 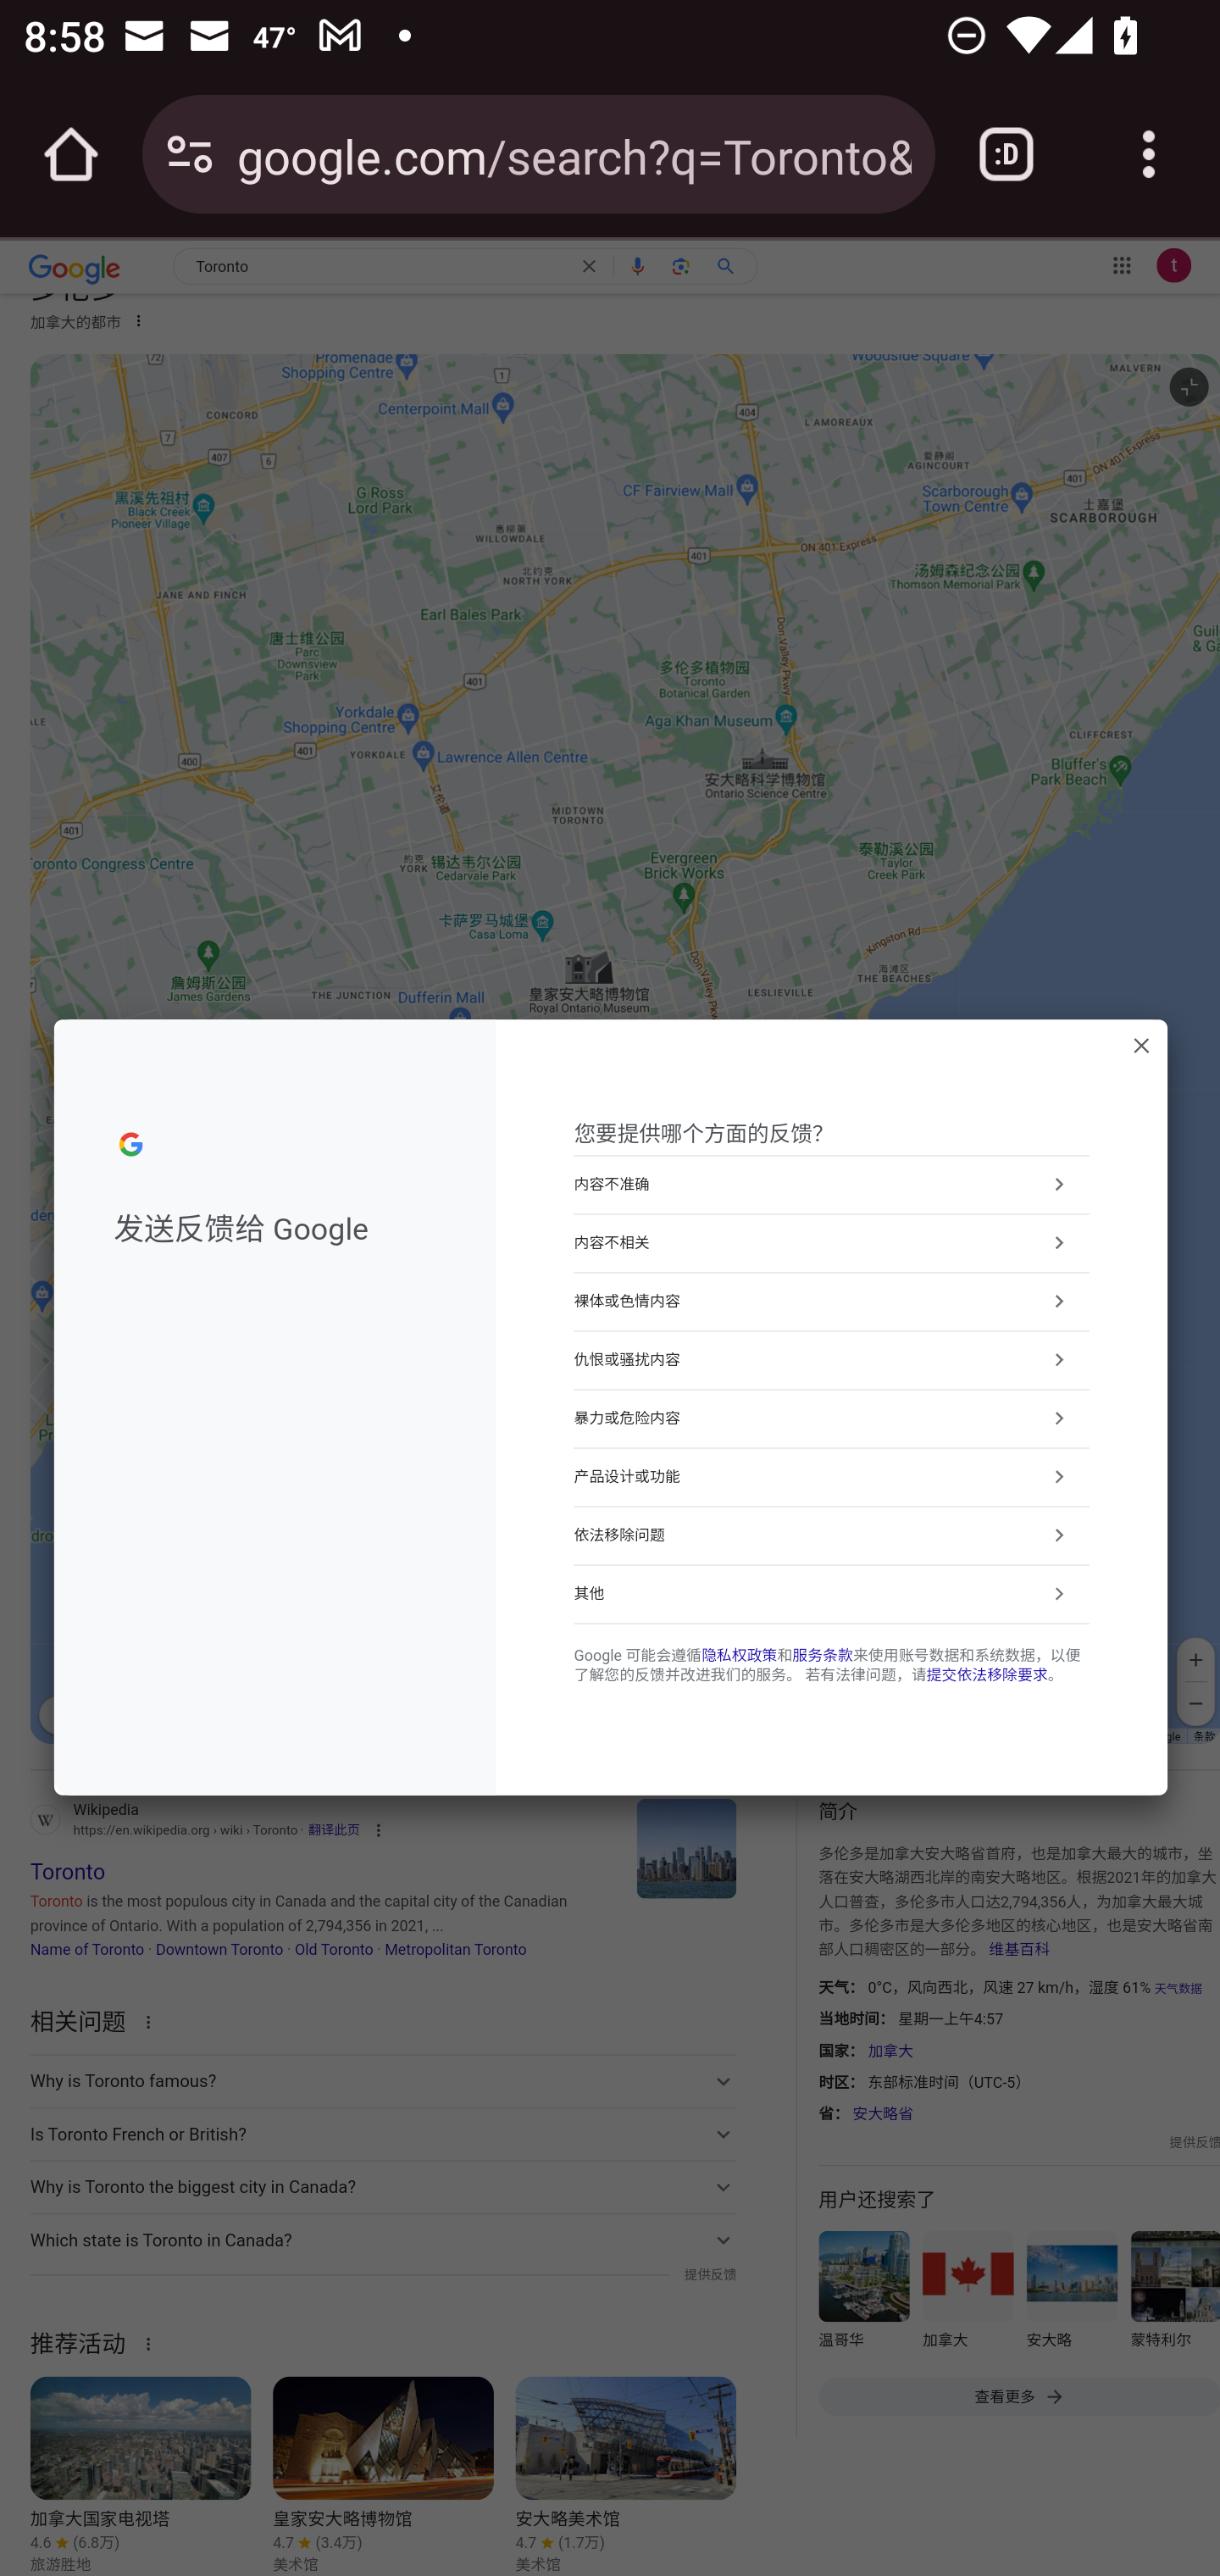 I want to click on 仇恨或骚扰内容, so click(x=832, y=1358).